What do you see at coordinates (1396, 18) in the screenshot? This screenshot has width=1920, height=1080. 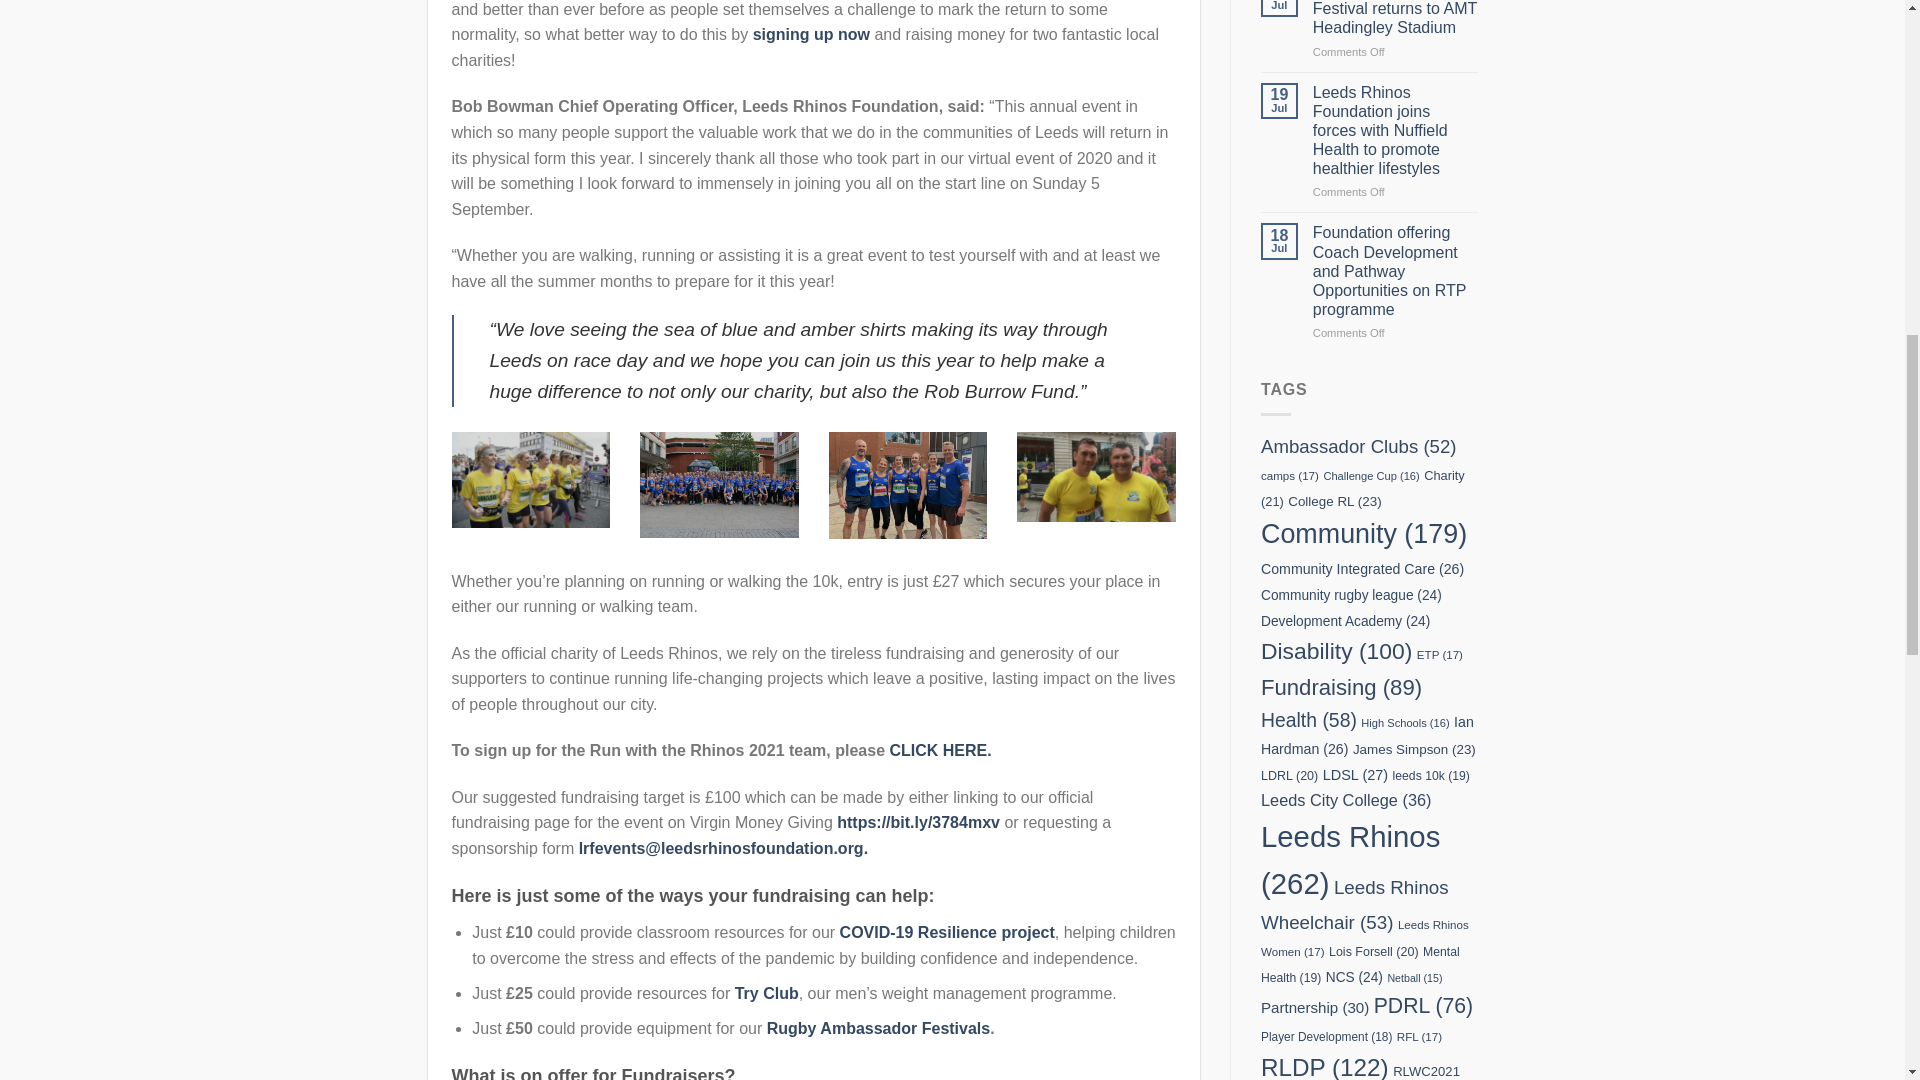 I see `Aspire Tag Rugby Festival returns to AMT Headingley Stadium` at bounding box center [1396, 18].